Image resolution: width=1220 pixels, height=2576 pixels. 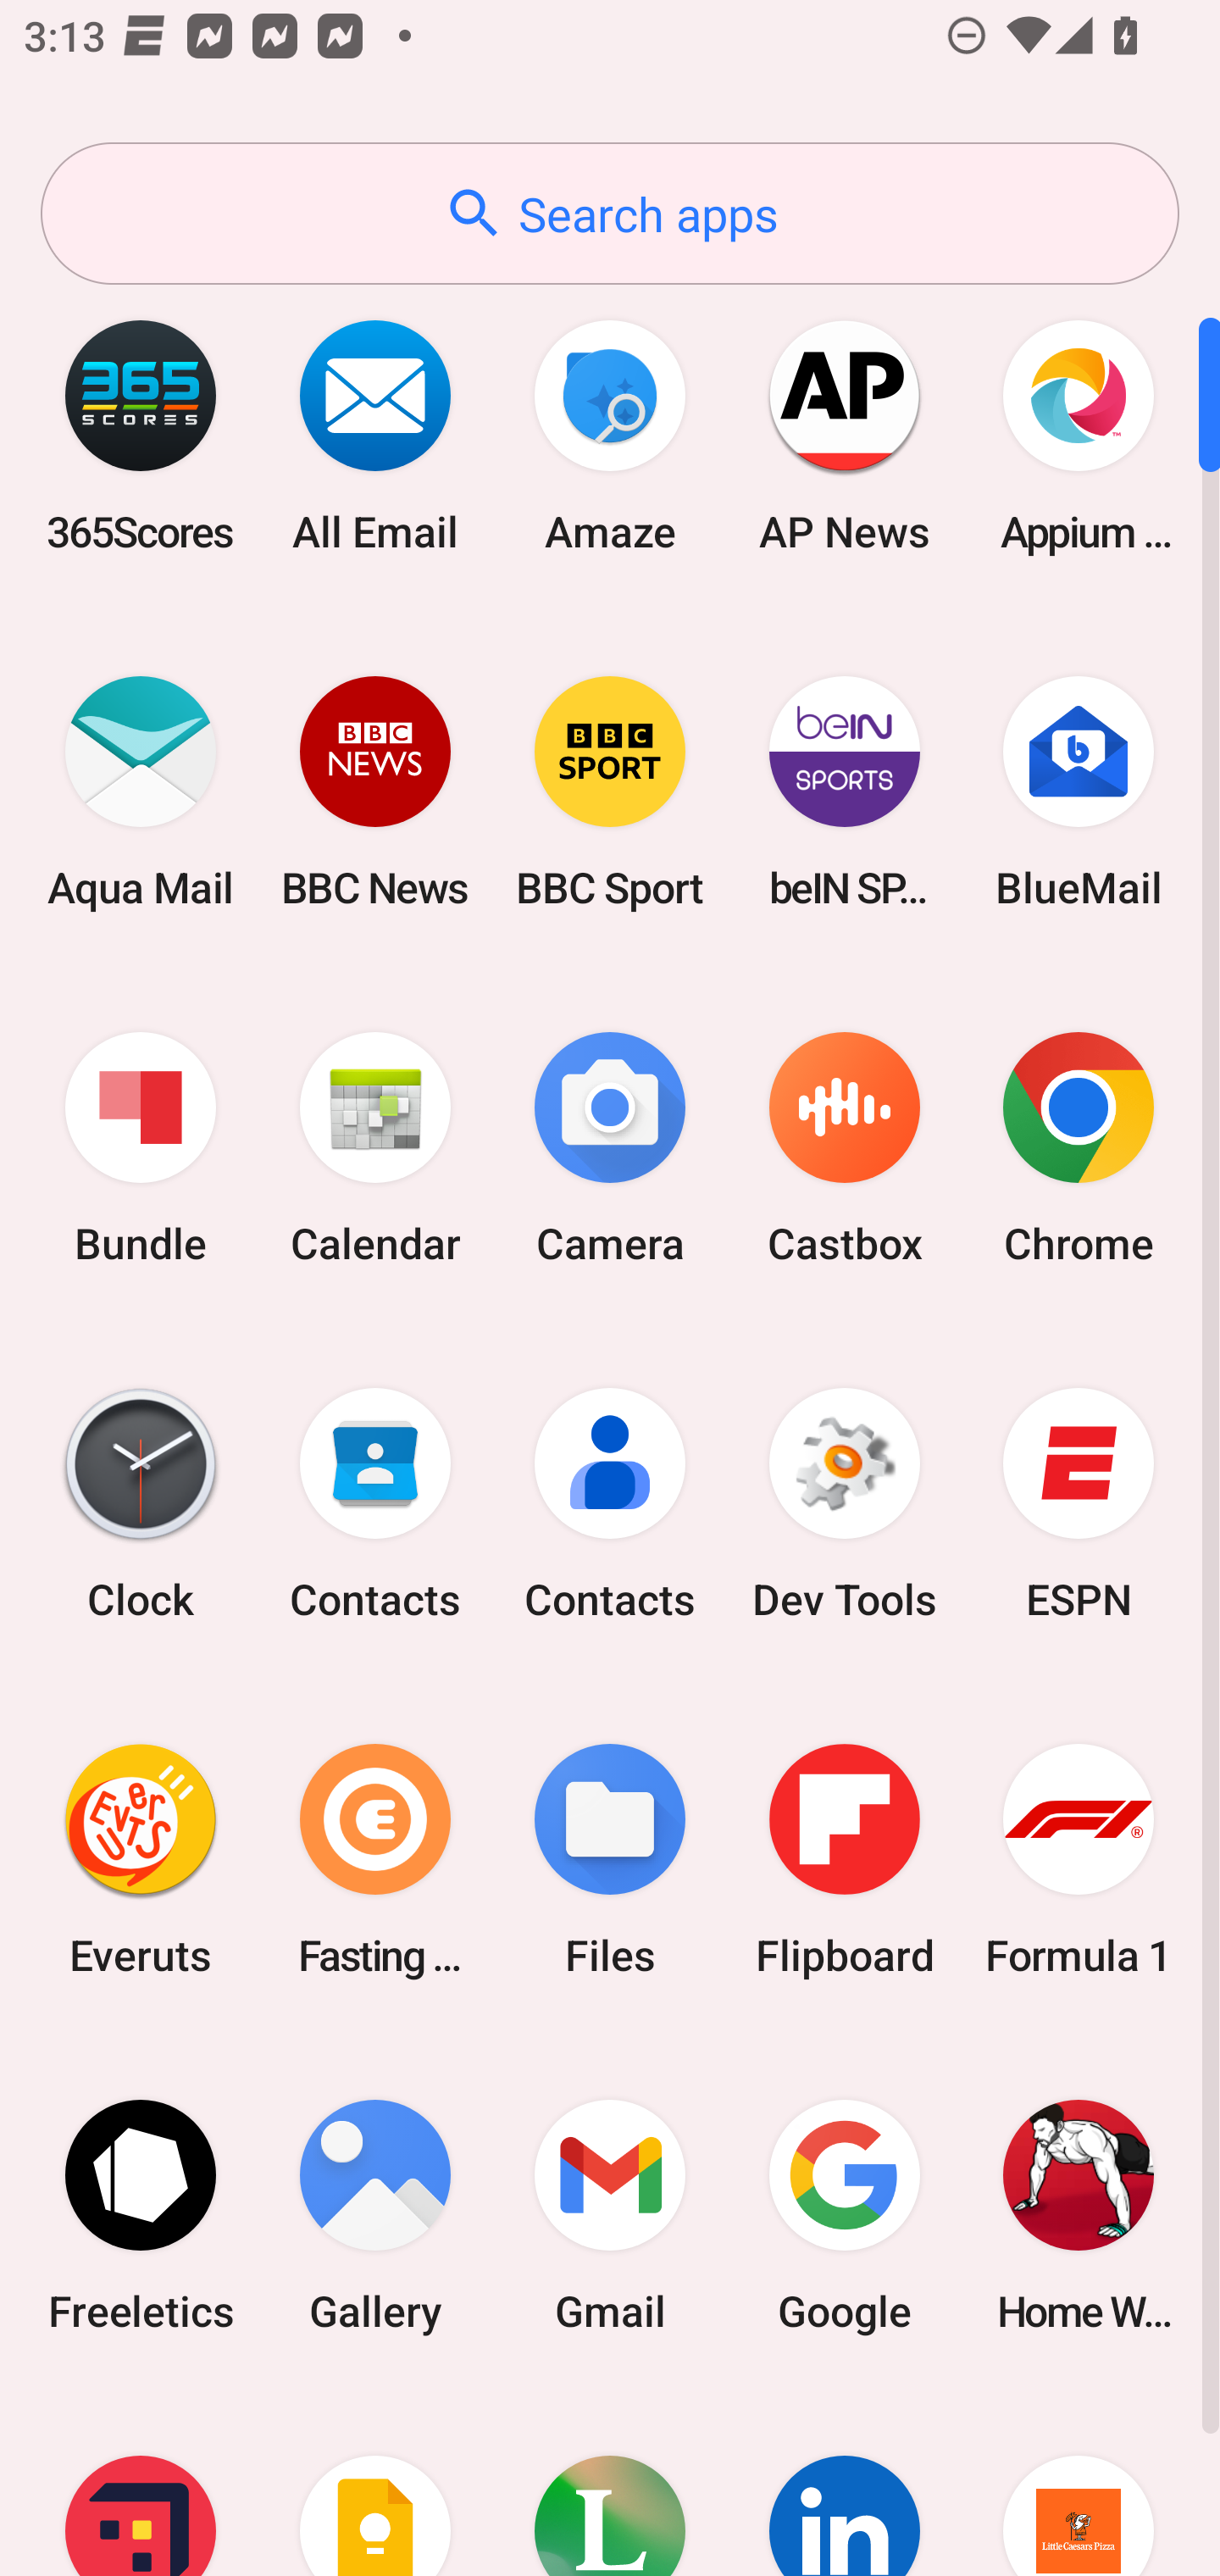 What do you see at coordinates (141, 2484) in the screenshot?
I see `Hotels.com` at bounding box center [141, 2484].